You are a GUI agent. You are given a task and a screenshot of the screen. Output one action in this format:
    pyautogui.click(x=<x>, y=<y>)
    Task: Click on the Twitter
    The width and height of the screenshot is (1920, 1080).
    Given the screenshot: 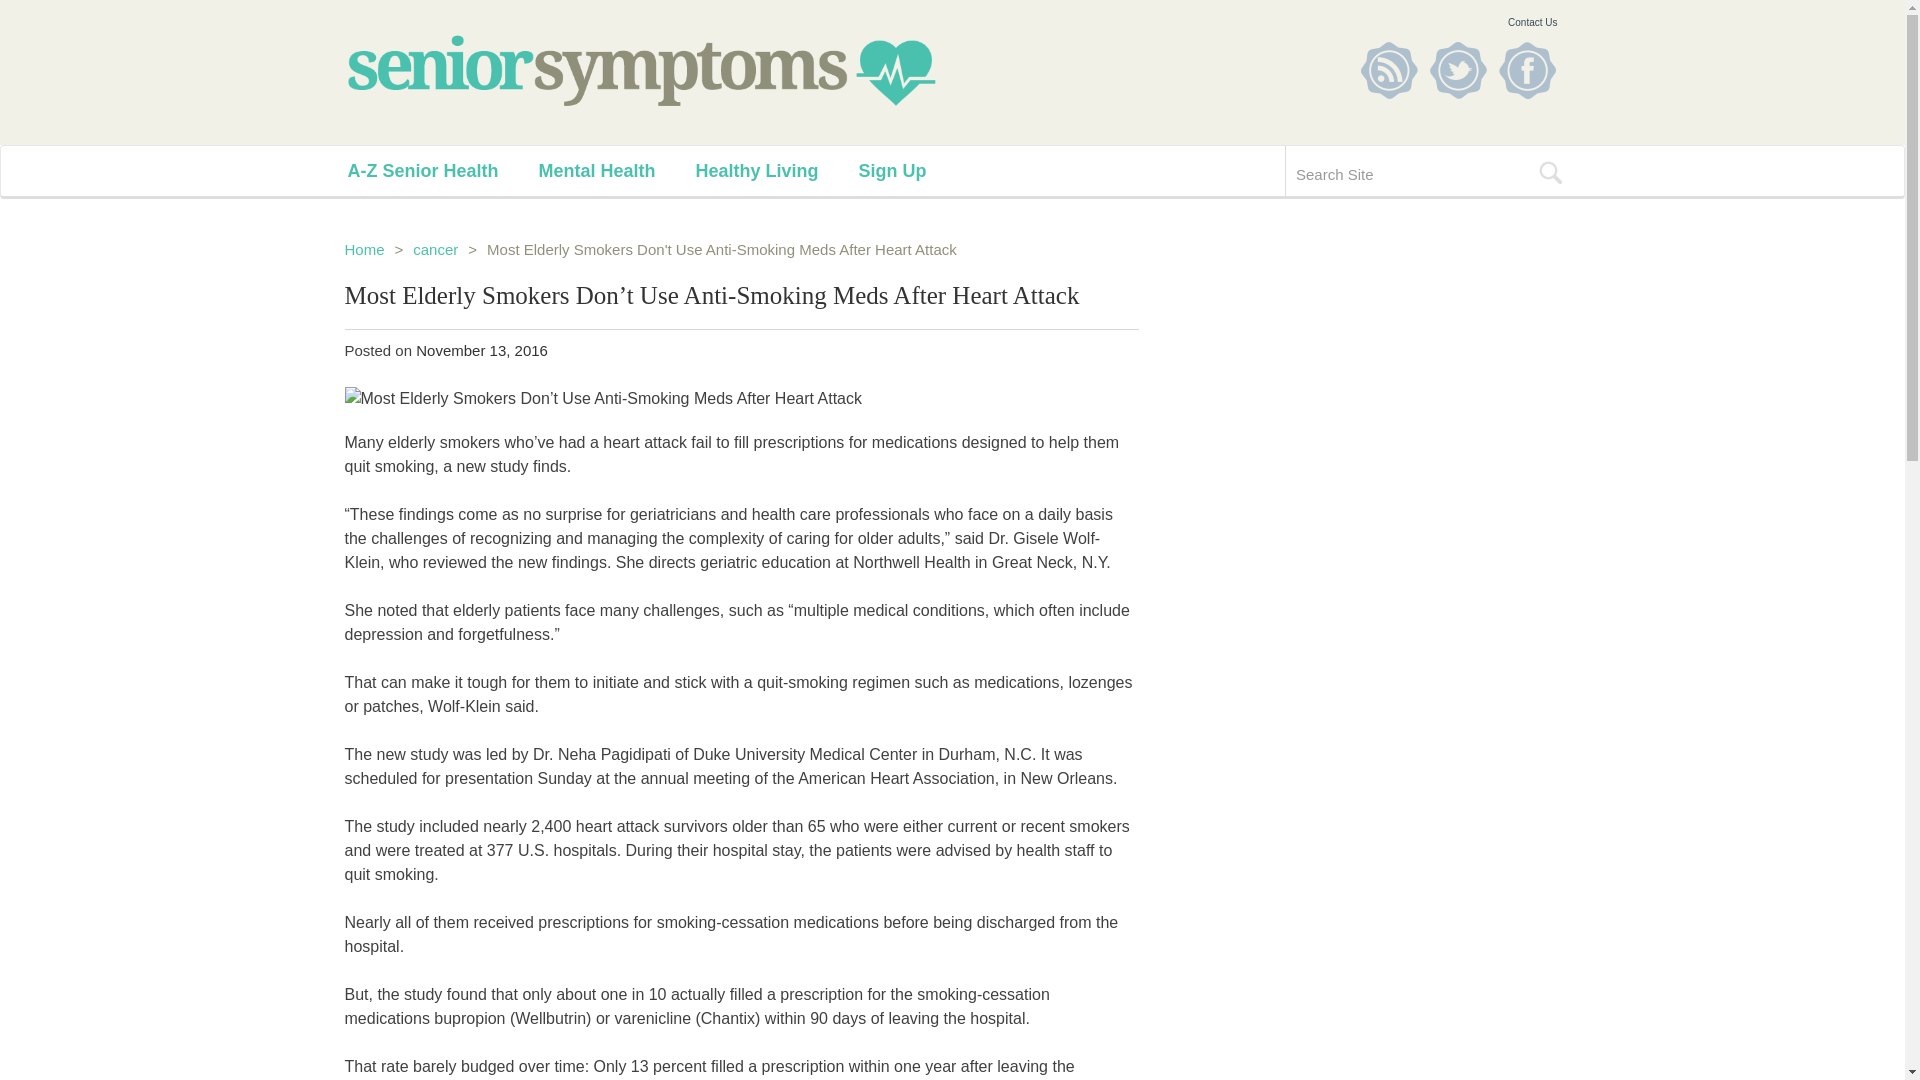 What is the action you would take?
    pyautogui.click(x=1458, y=70)
    